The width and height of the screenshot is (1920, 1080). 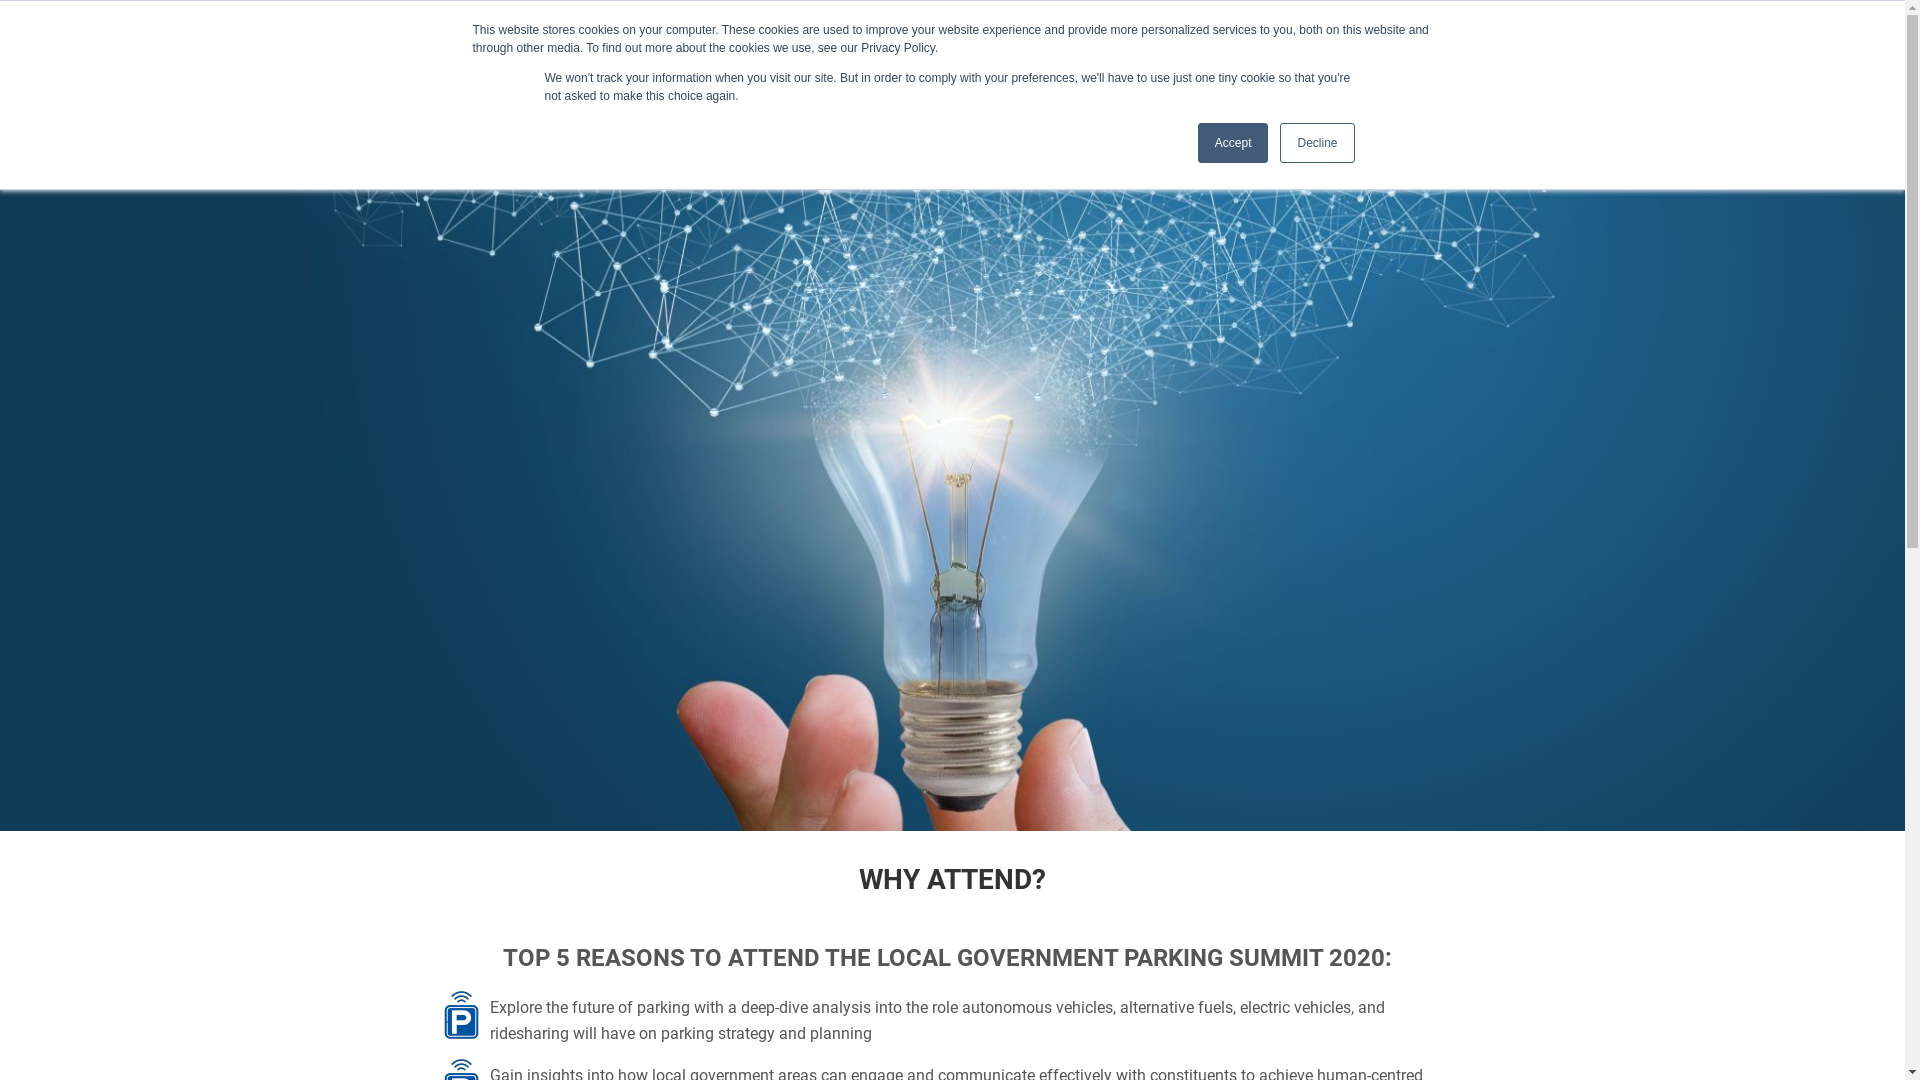 What do you see at coordinates (1317, 143) in the screenshot?
I see `Decline` at bounding box center [1317, 143].